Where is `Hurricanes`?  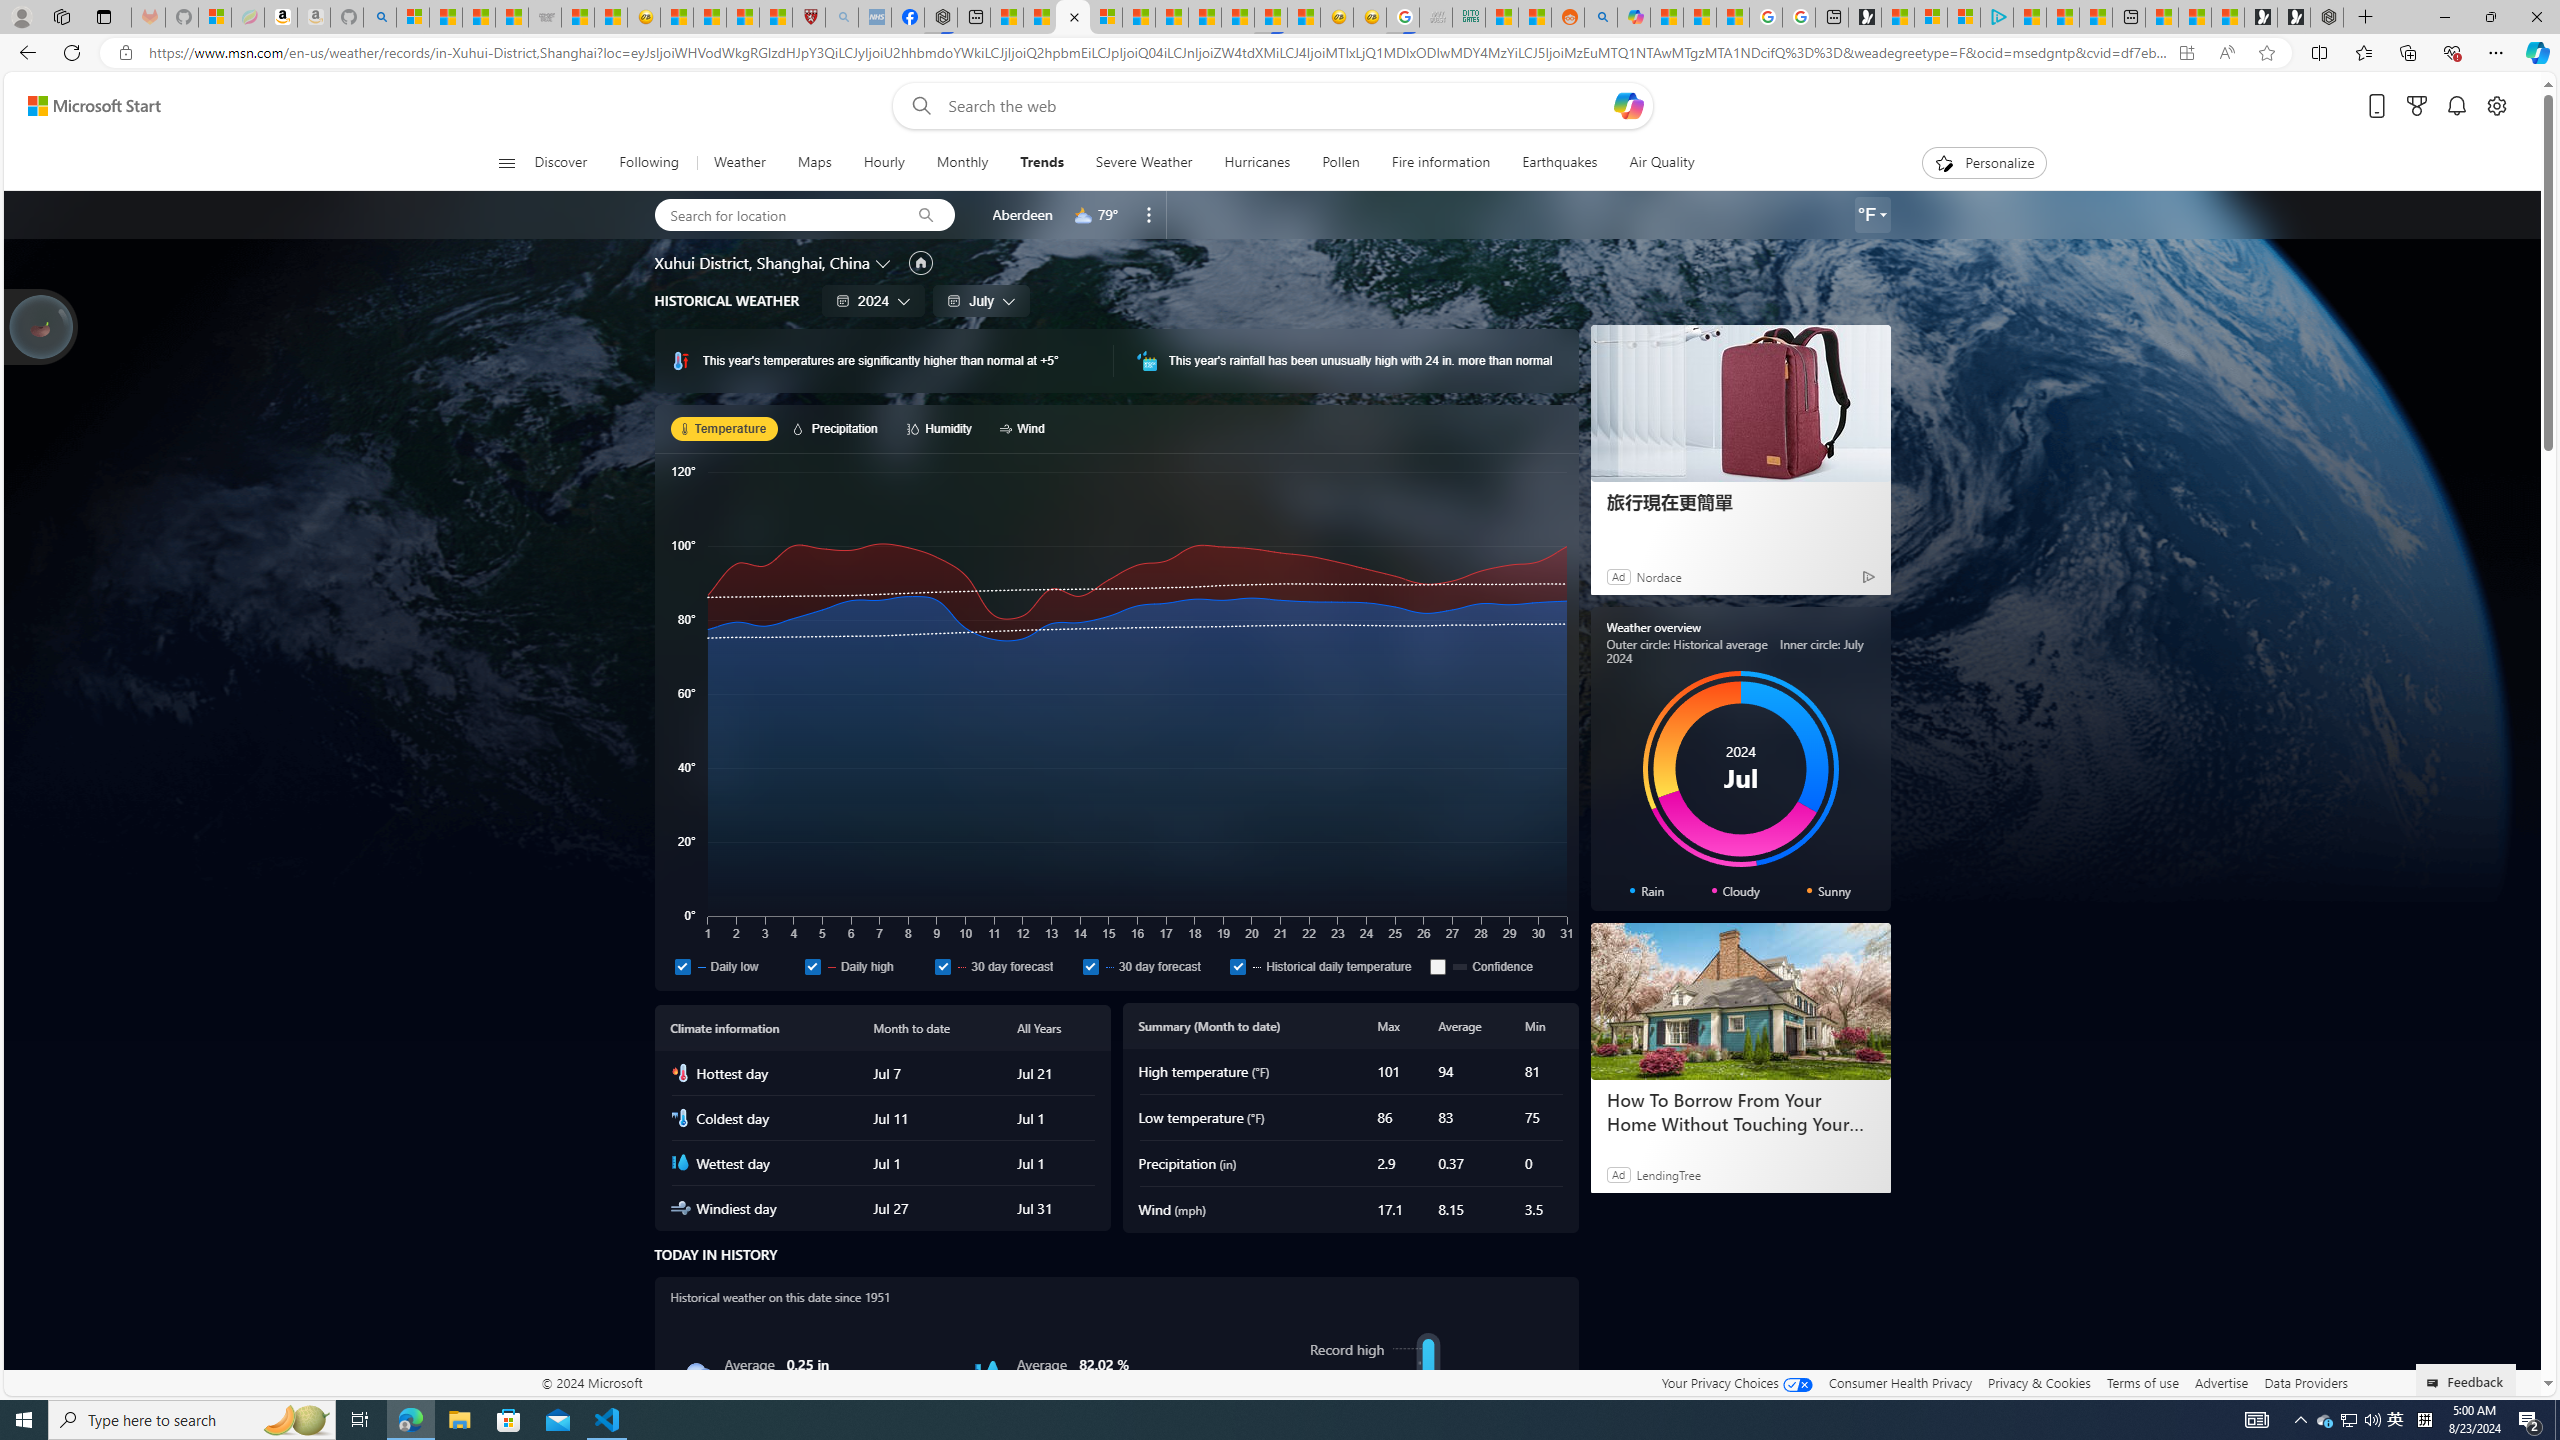 Hurricanes is located at coordinates (1256, 163).